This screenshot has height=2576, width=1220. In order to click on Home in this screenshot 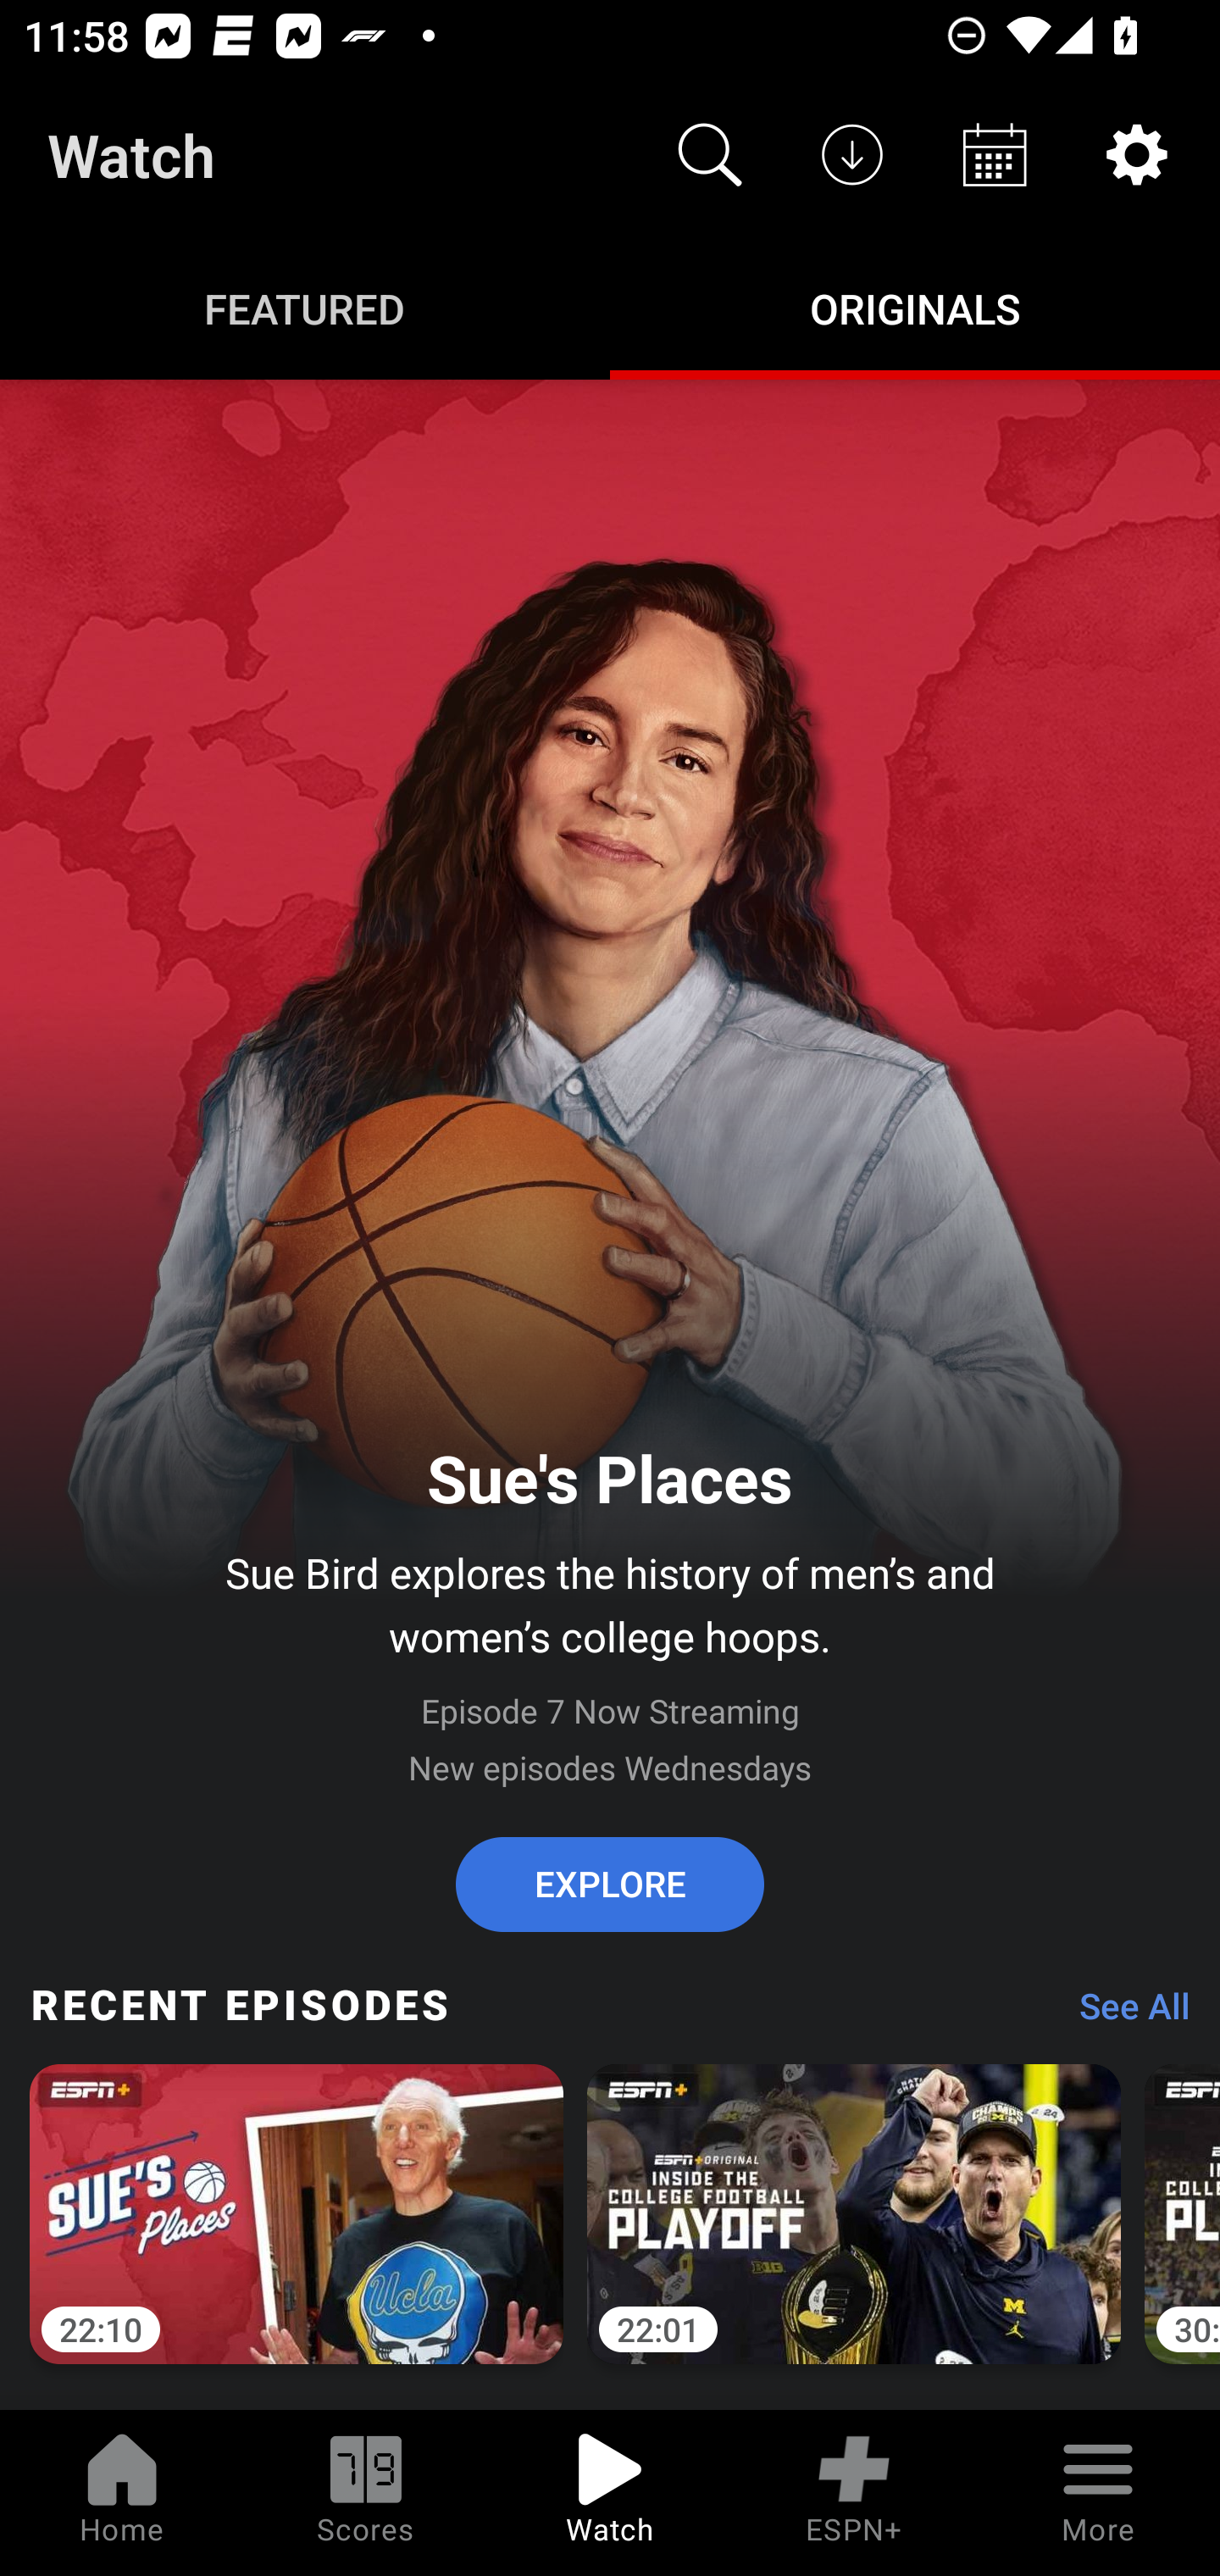, I will do `click(122, 2493)`.